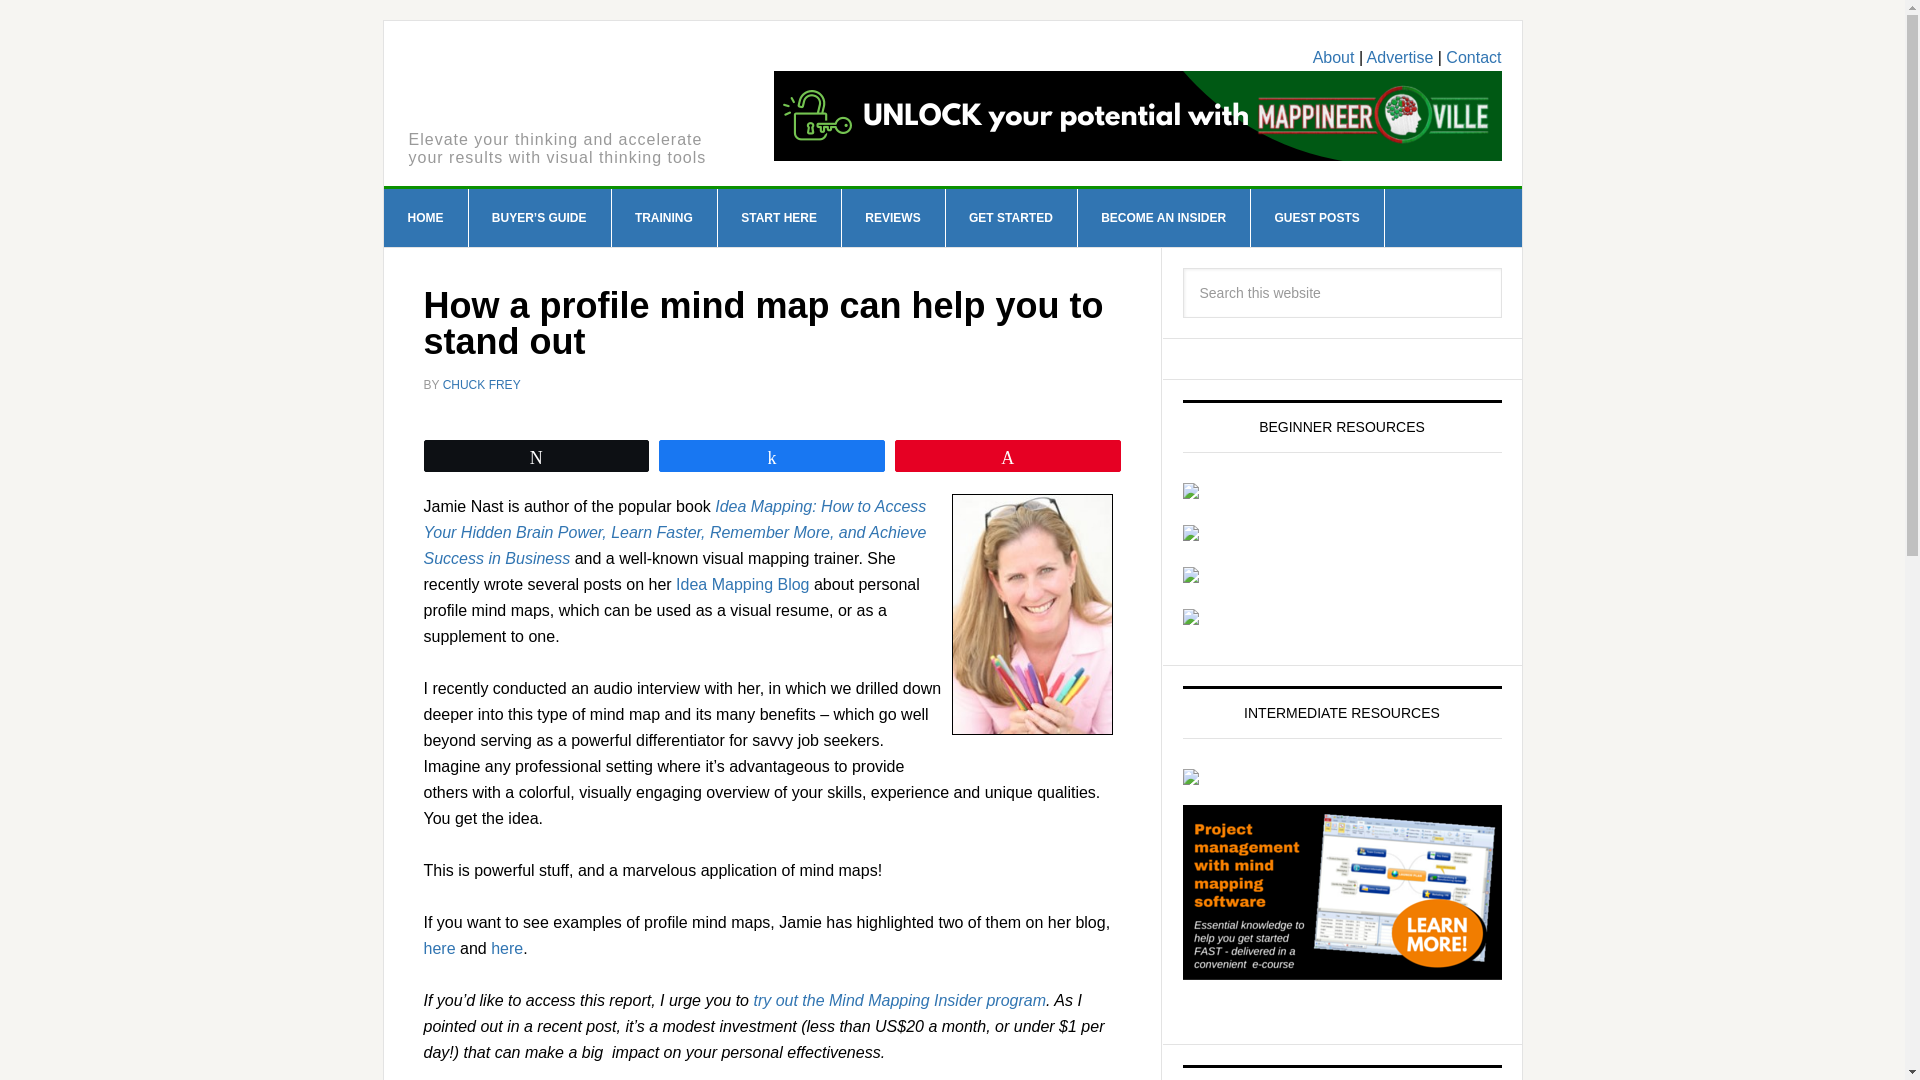 This screenshot has width=1920, height=1080. I want to click on About, so click(1334, 56).